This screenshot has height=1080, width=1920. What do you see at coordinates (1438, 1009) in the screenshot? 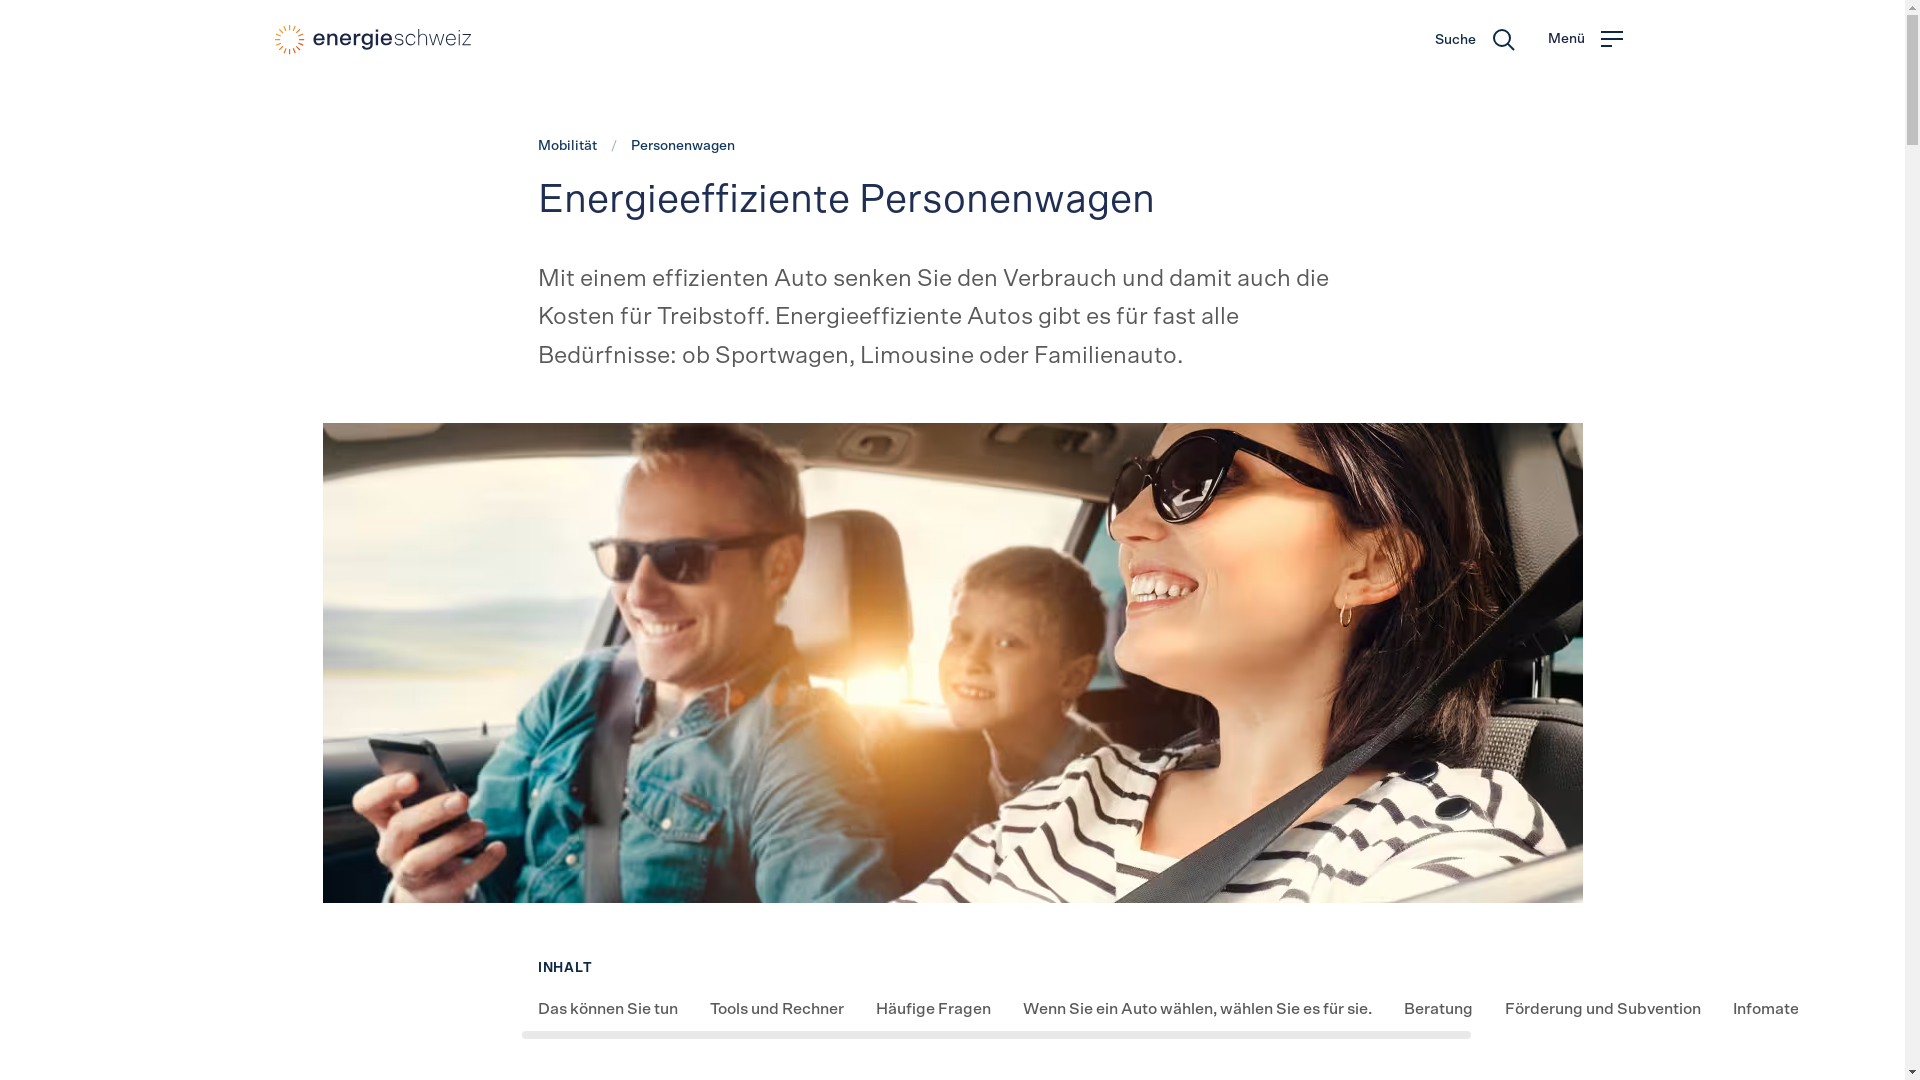
I see `Beratung` at bounding box center [1438, 1009].